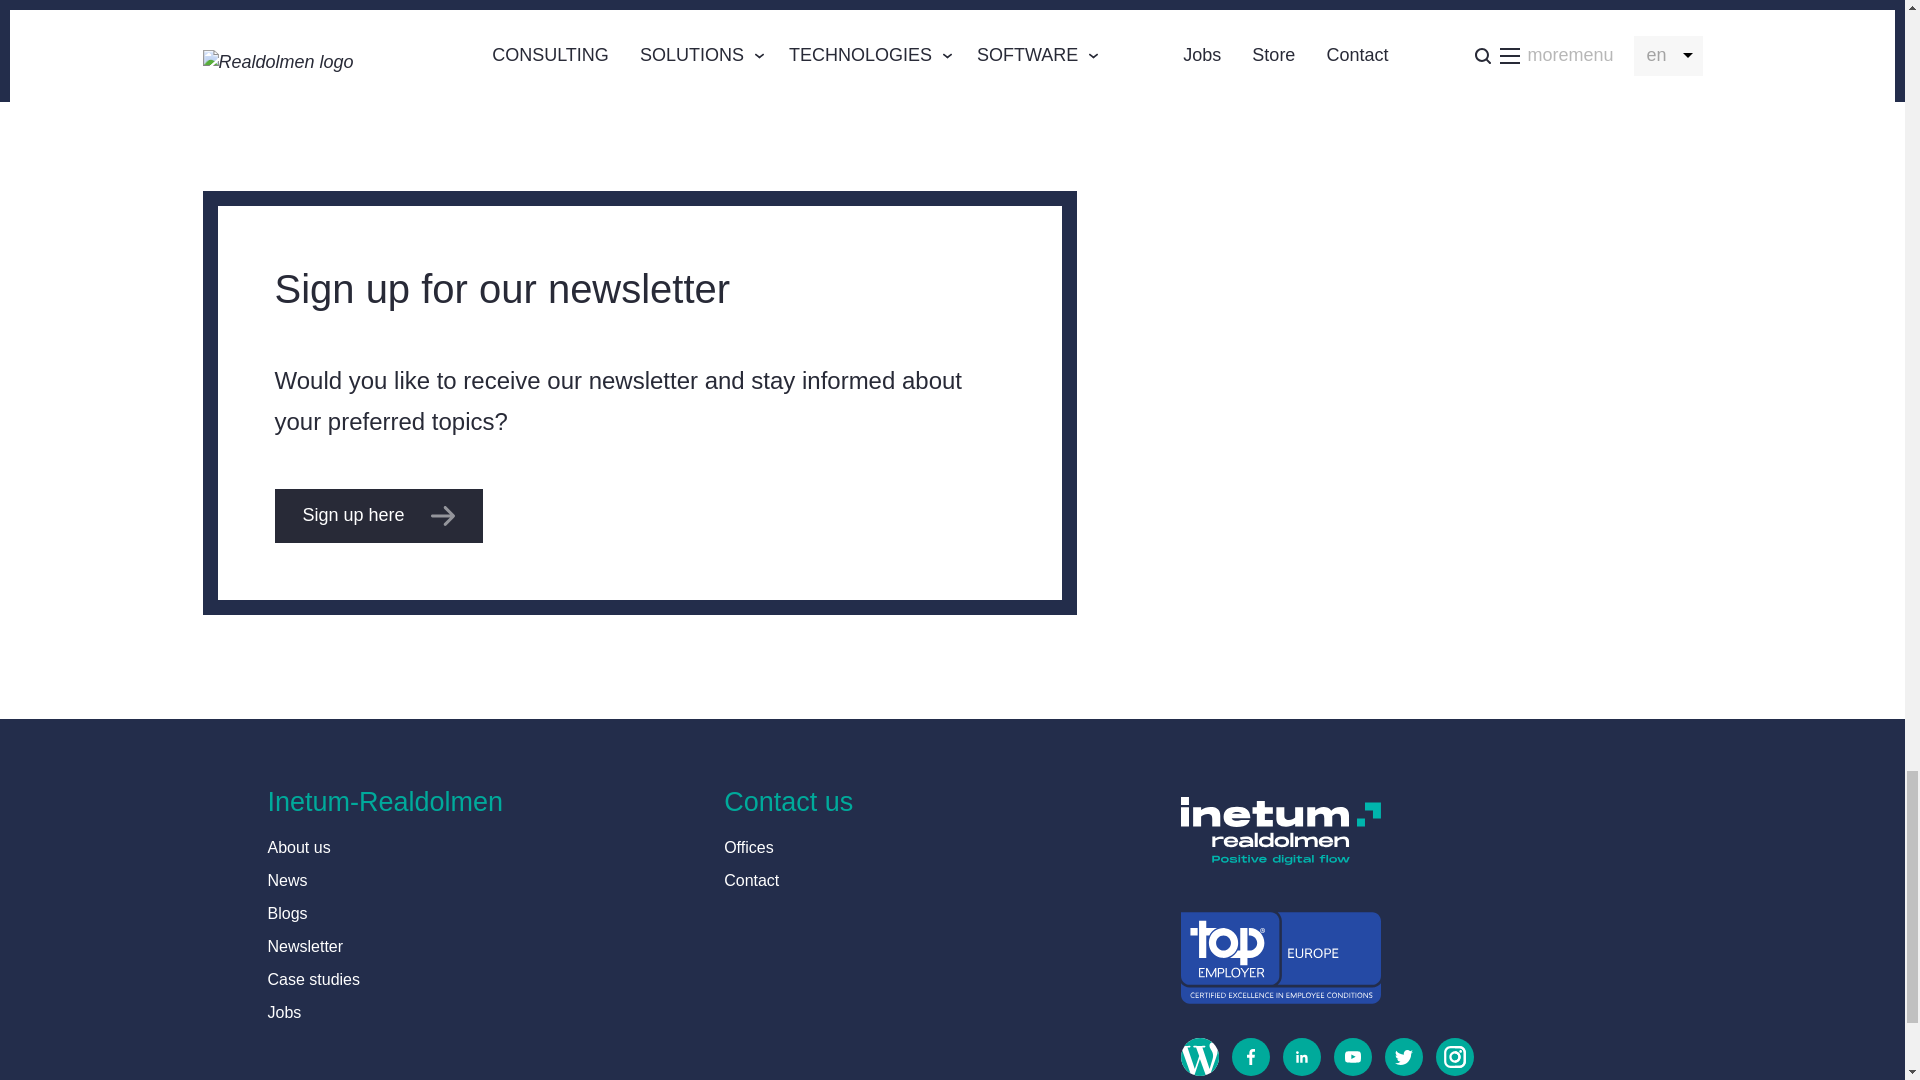  Describe the element at coordinates (1294, 1058) in the screenshot. I see `LinkedIn` at that location.